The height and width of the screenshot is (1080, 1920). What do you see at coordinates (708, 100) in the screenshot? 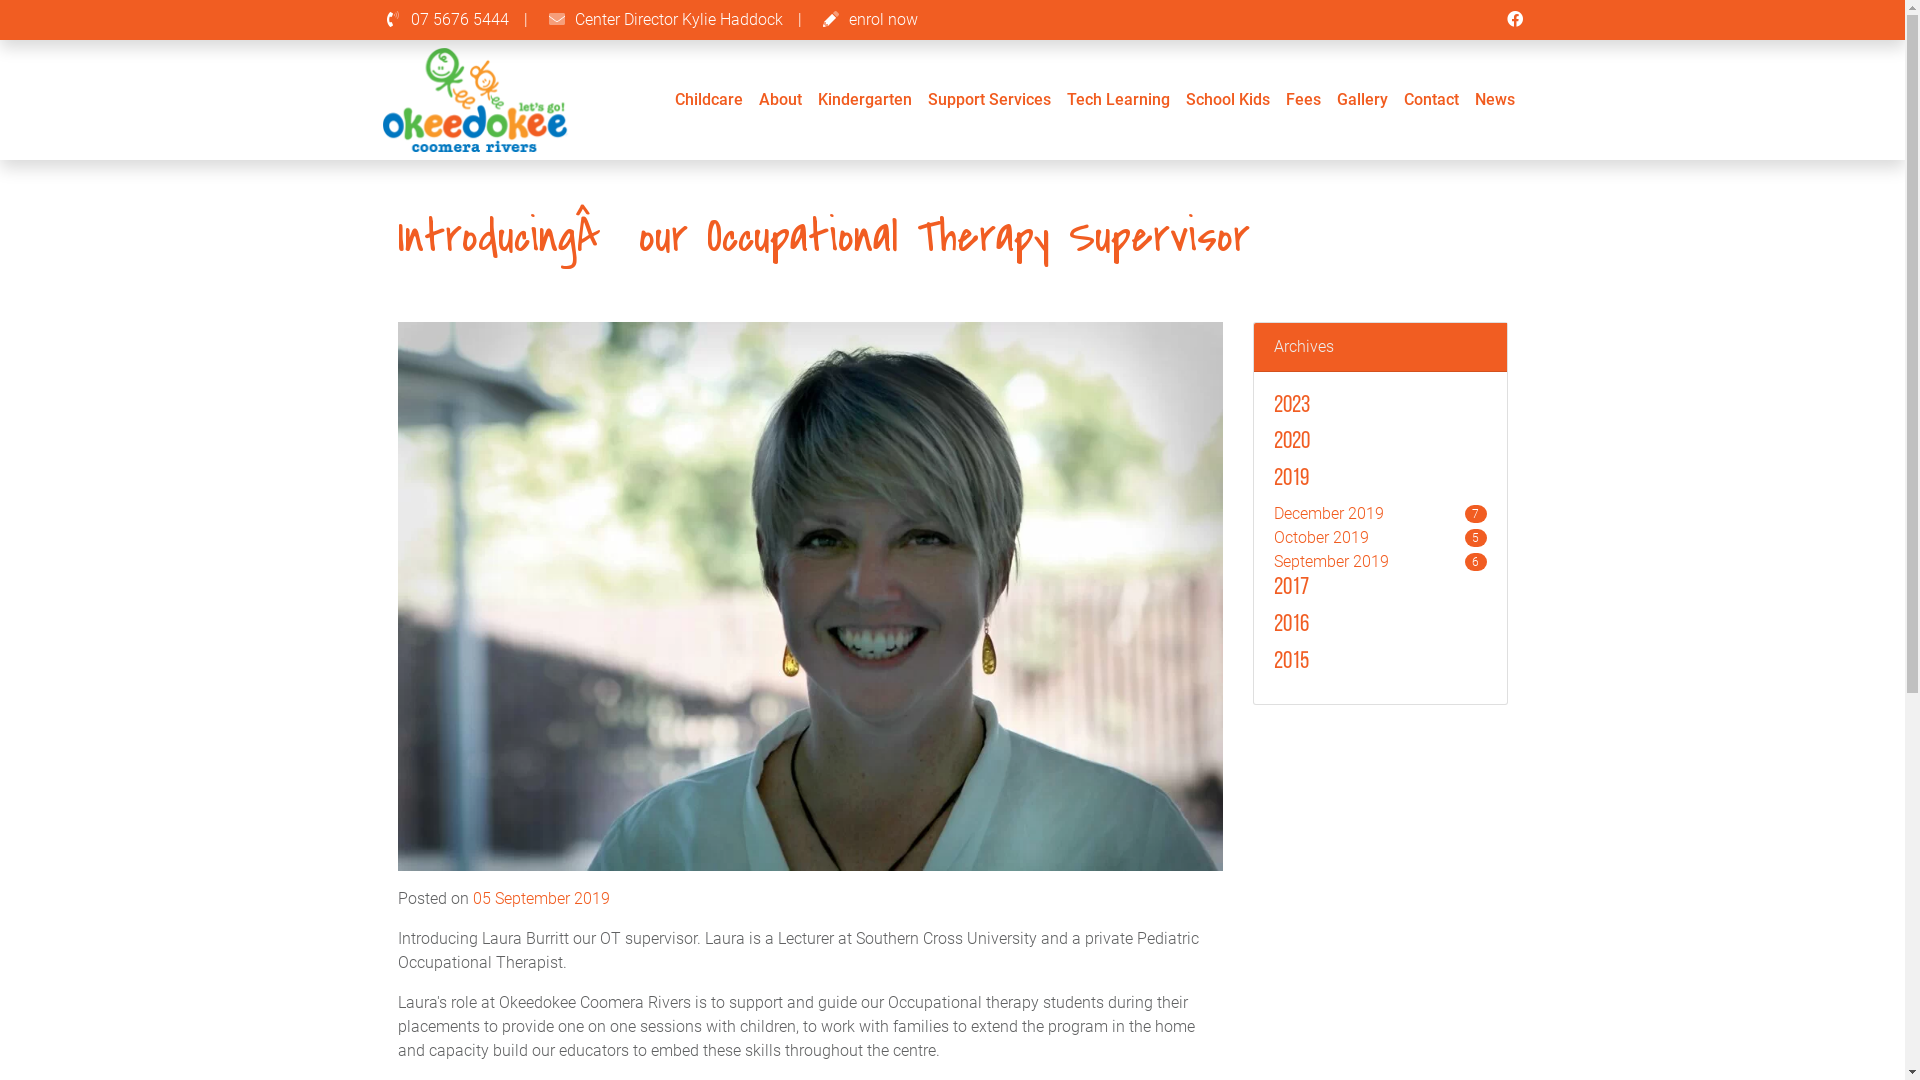
I see `Childcare` at bounding box center [708, 100].